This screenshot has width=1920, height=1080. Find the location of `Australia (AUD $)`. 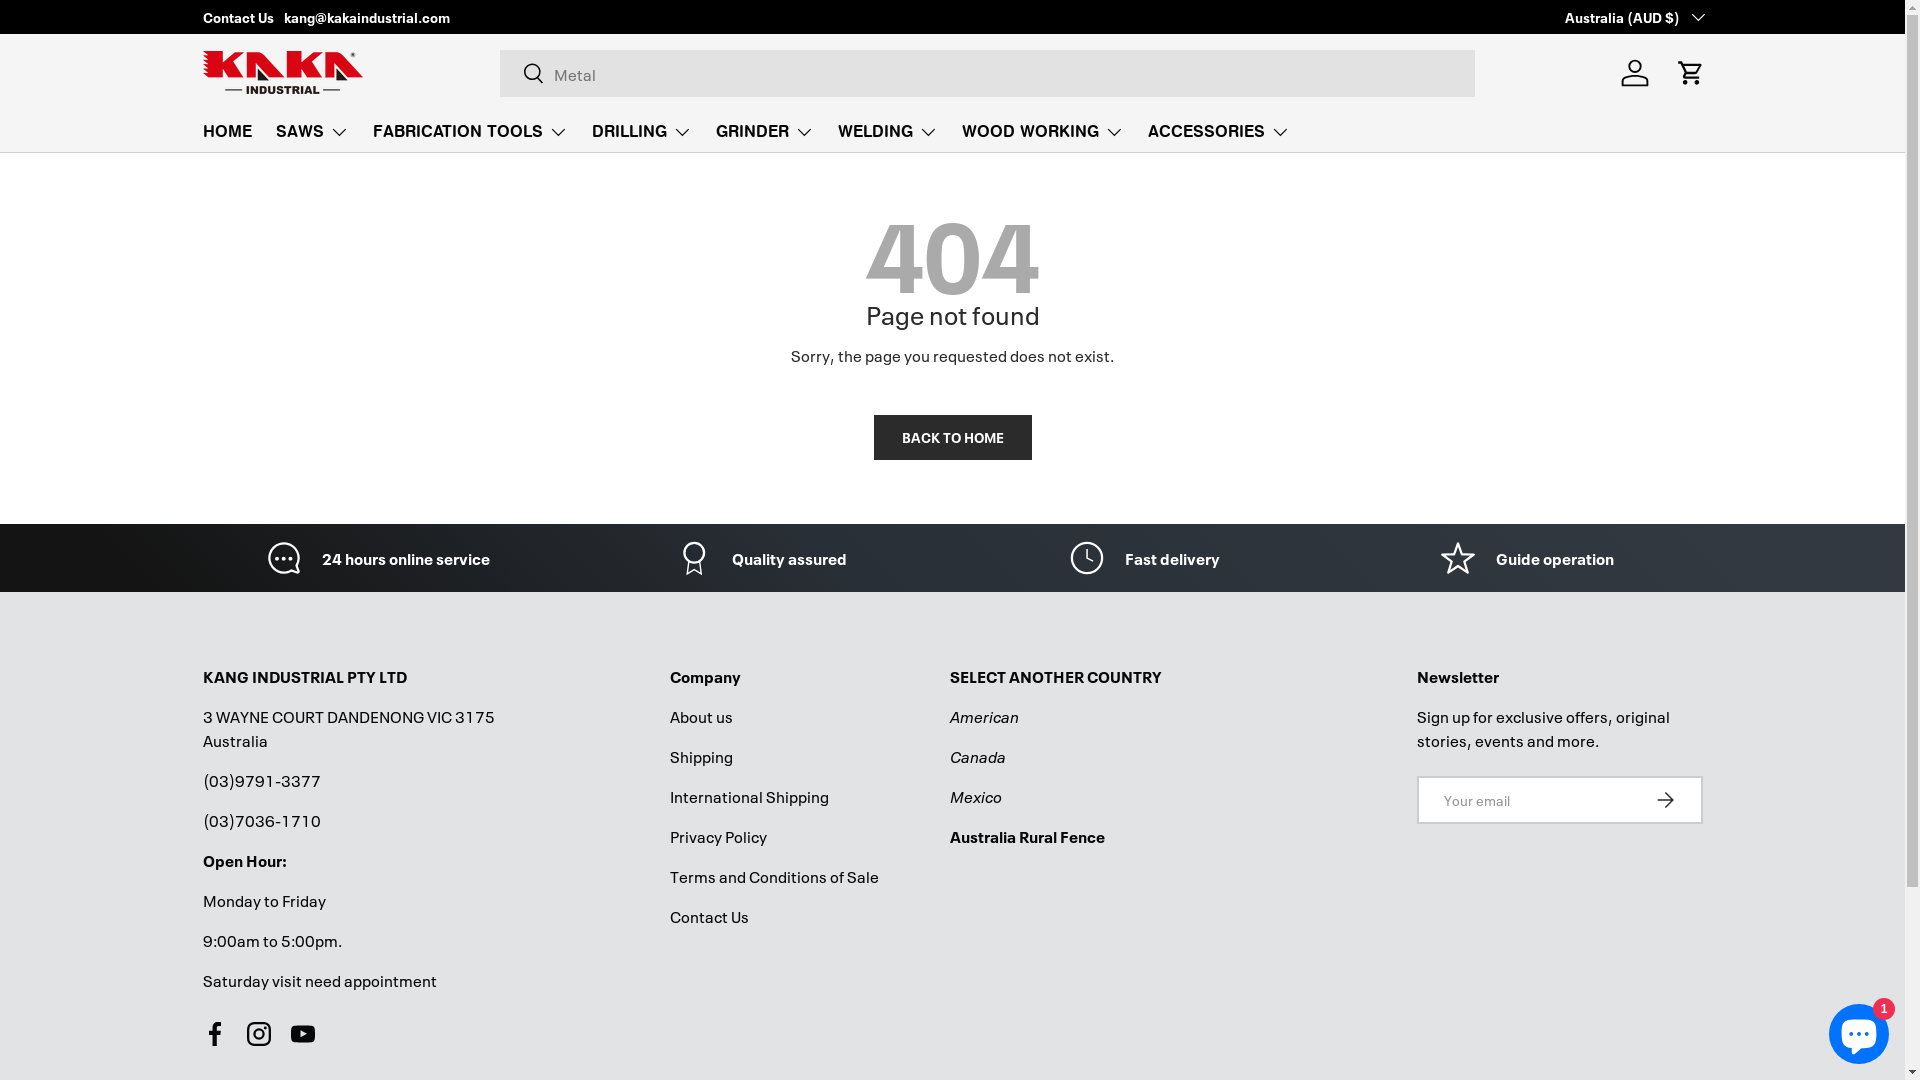

Australia (AUD $) is located at coordinates (1633, 17).